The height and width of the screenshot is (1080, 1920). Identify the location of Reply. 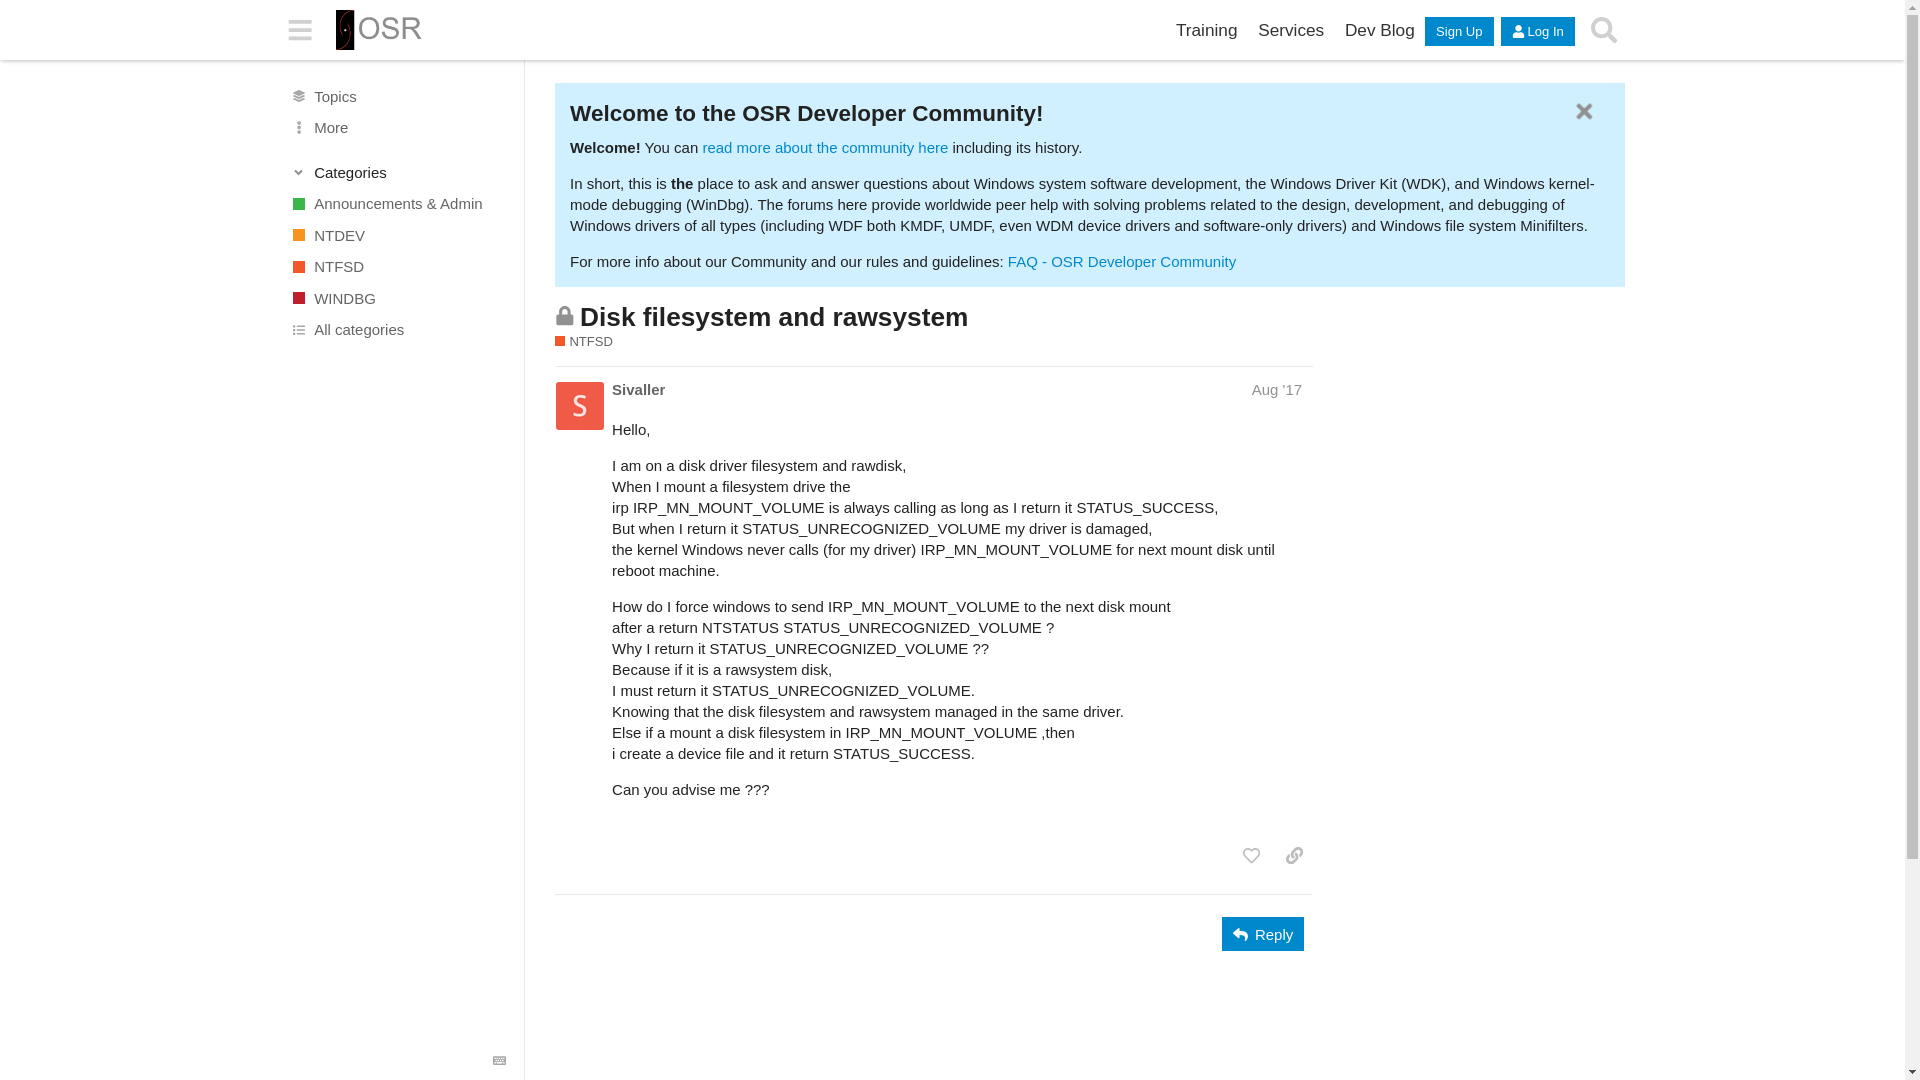
(1262, 934).